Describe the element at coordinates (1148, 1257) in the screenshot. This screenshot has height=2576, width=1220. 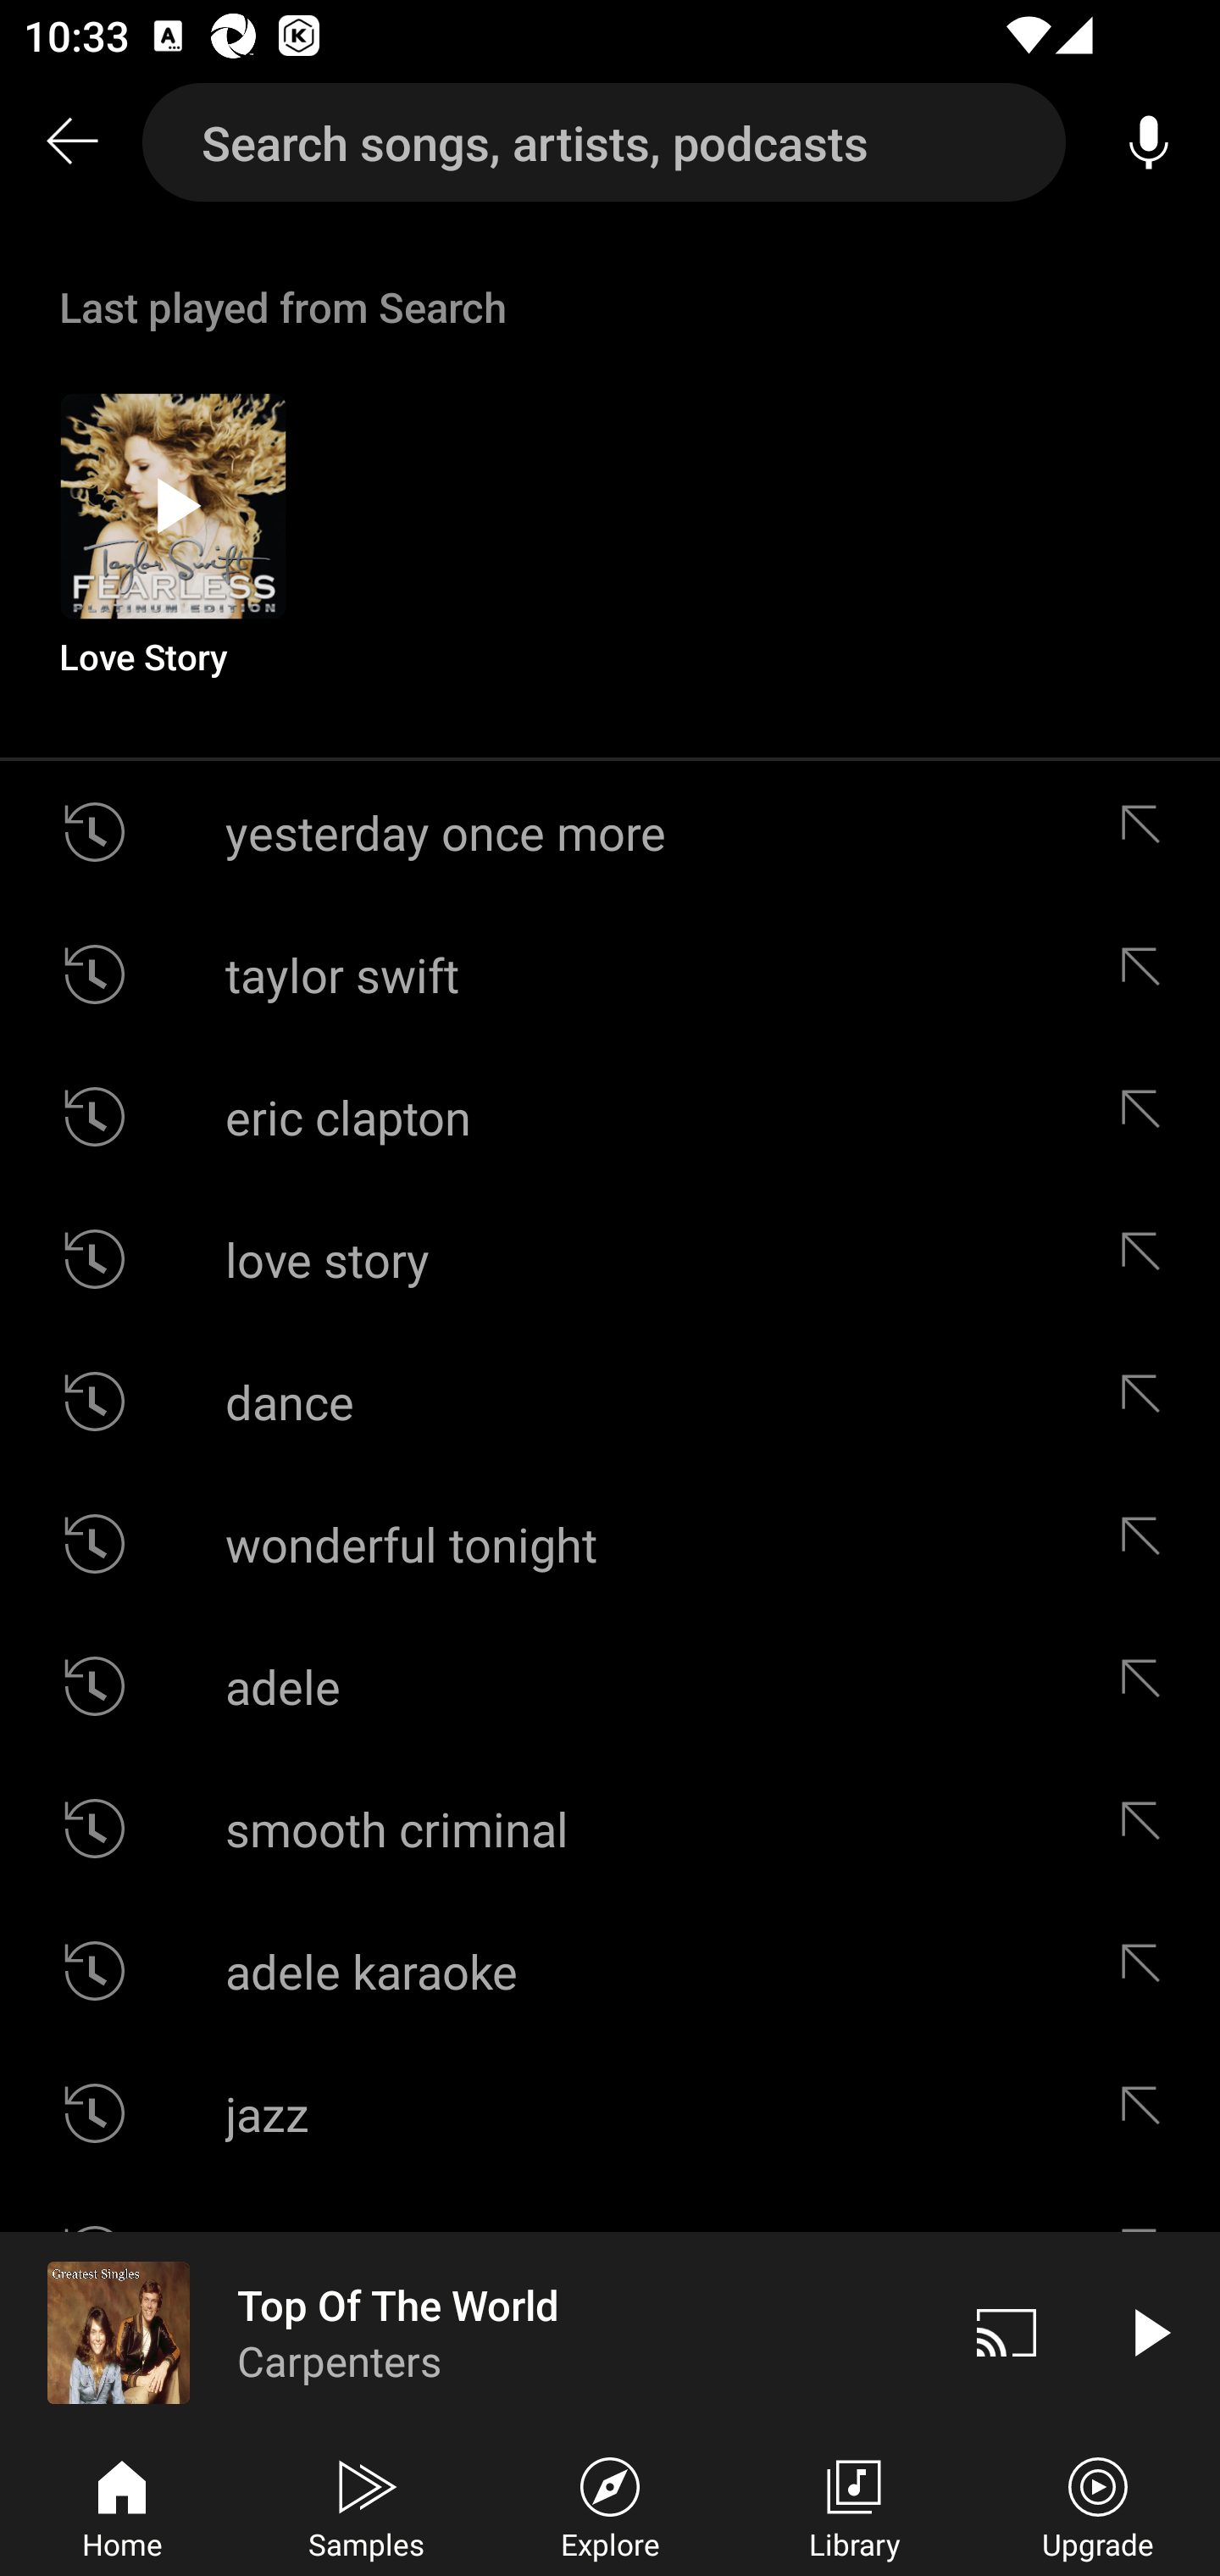
I see `Edit suggestion love story` at that location.